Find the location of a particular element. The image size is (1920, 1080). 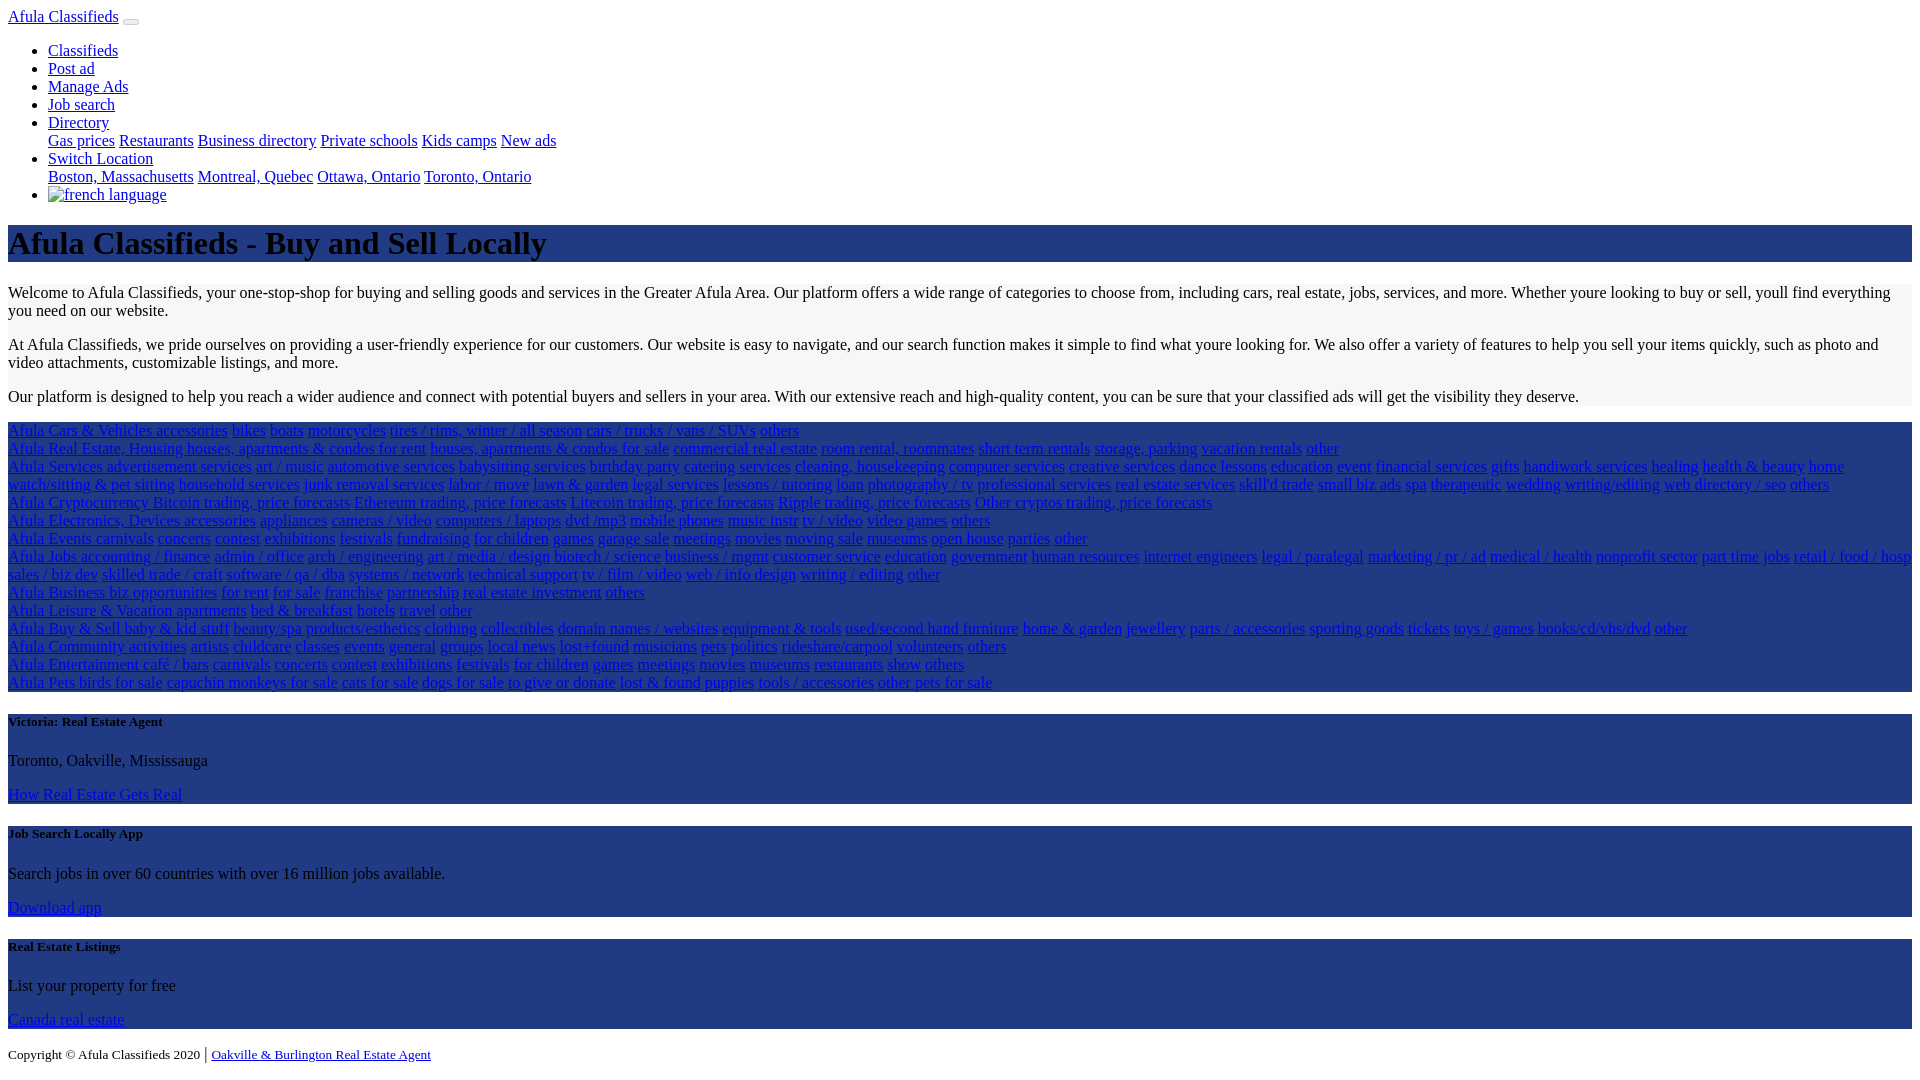

others is located at coordinates (779, 430).